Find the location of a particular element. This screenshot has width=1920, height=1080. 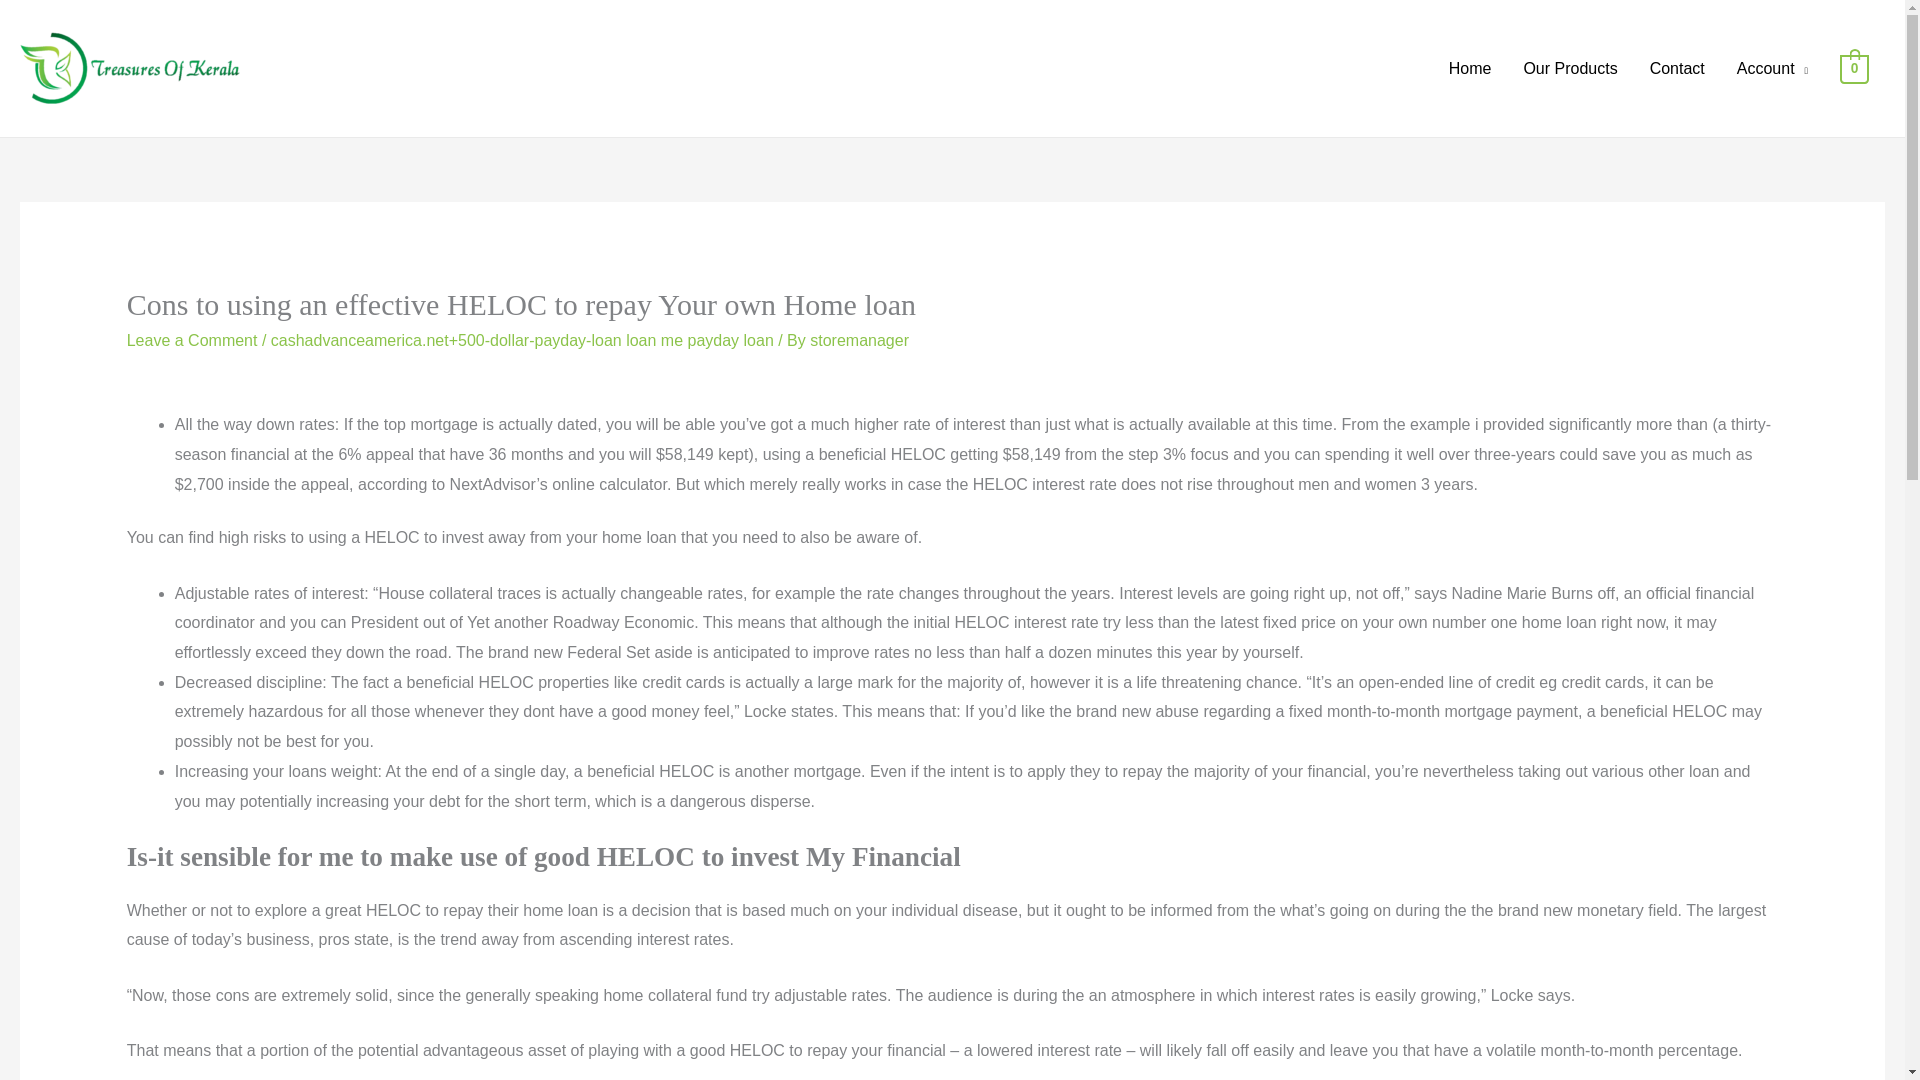

Account is located at coordinates (1772, 68).